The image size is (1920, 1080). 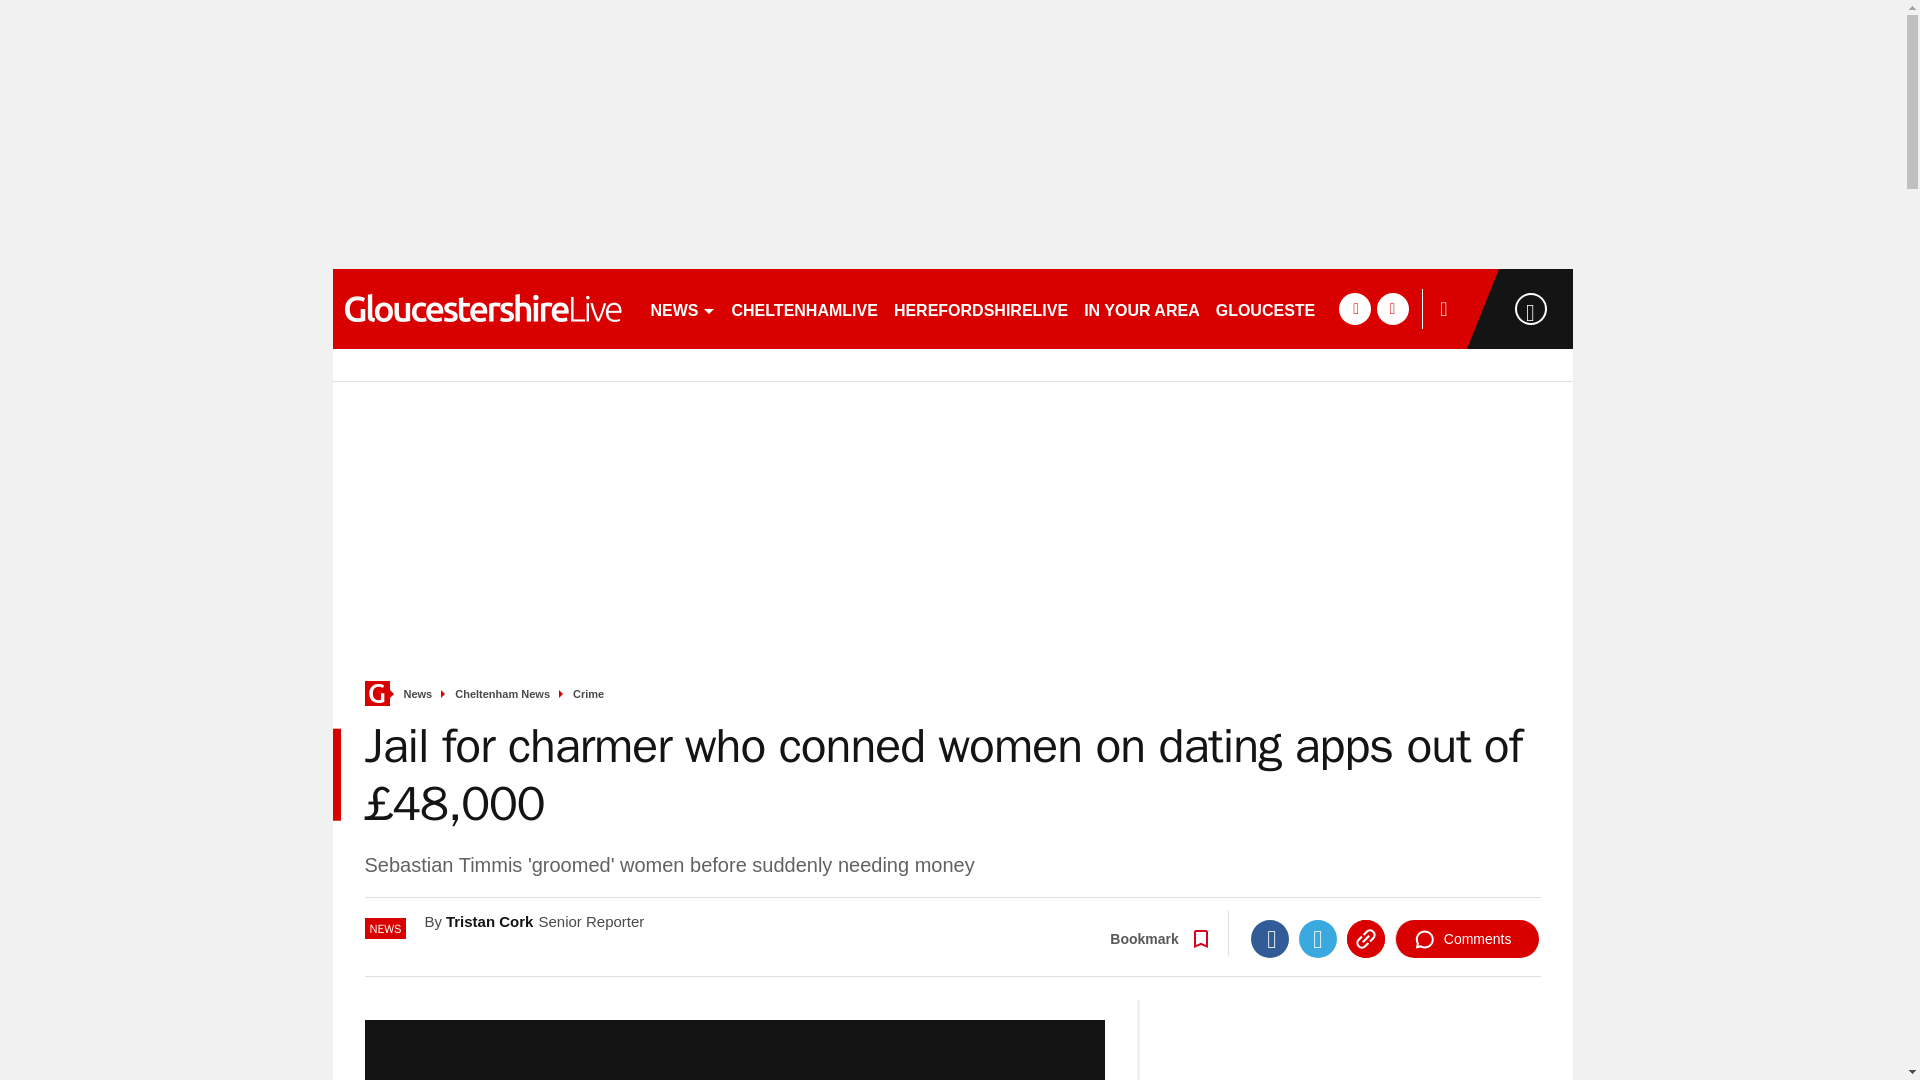 I want to click on twitter, so click(x=1392, y=308).